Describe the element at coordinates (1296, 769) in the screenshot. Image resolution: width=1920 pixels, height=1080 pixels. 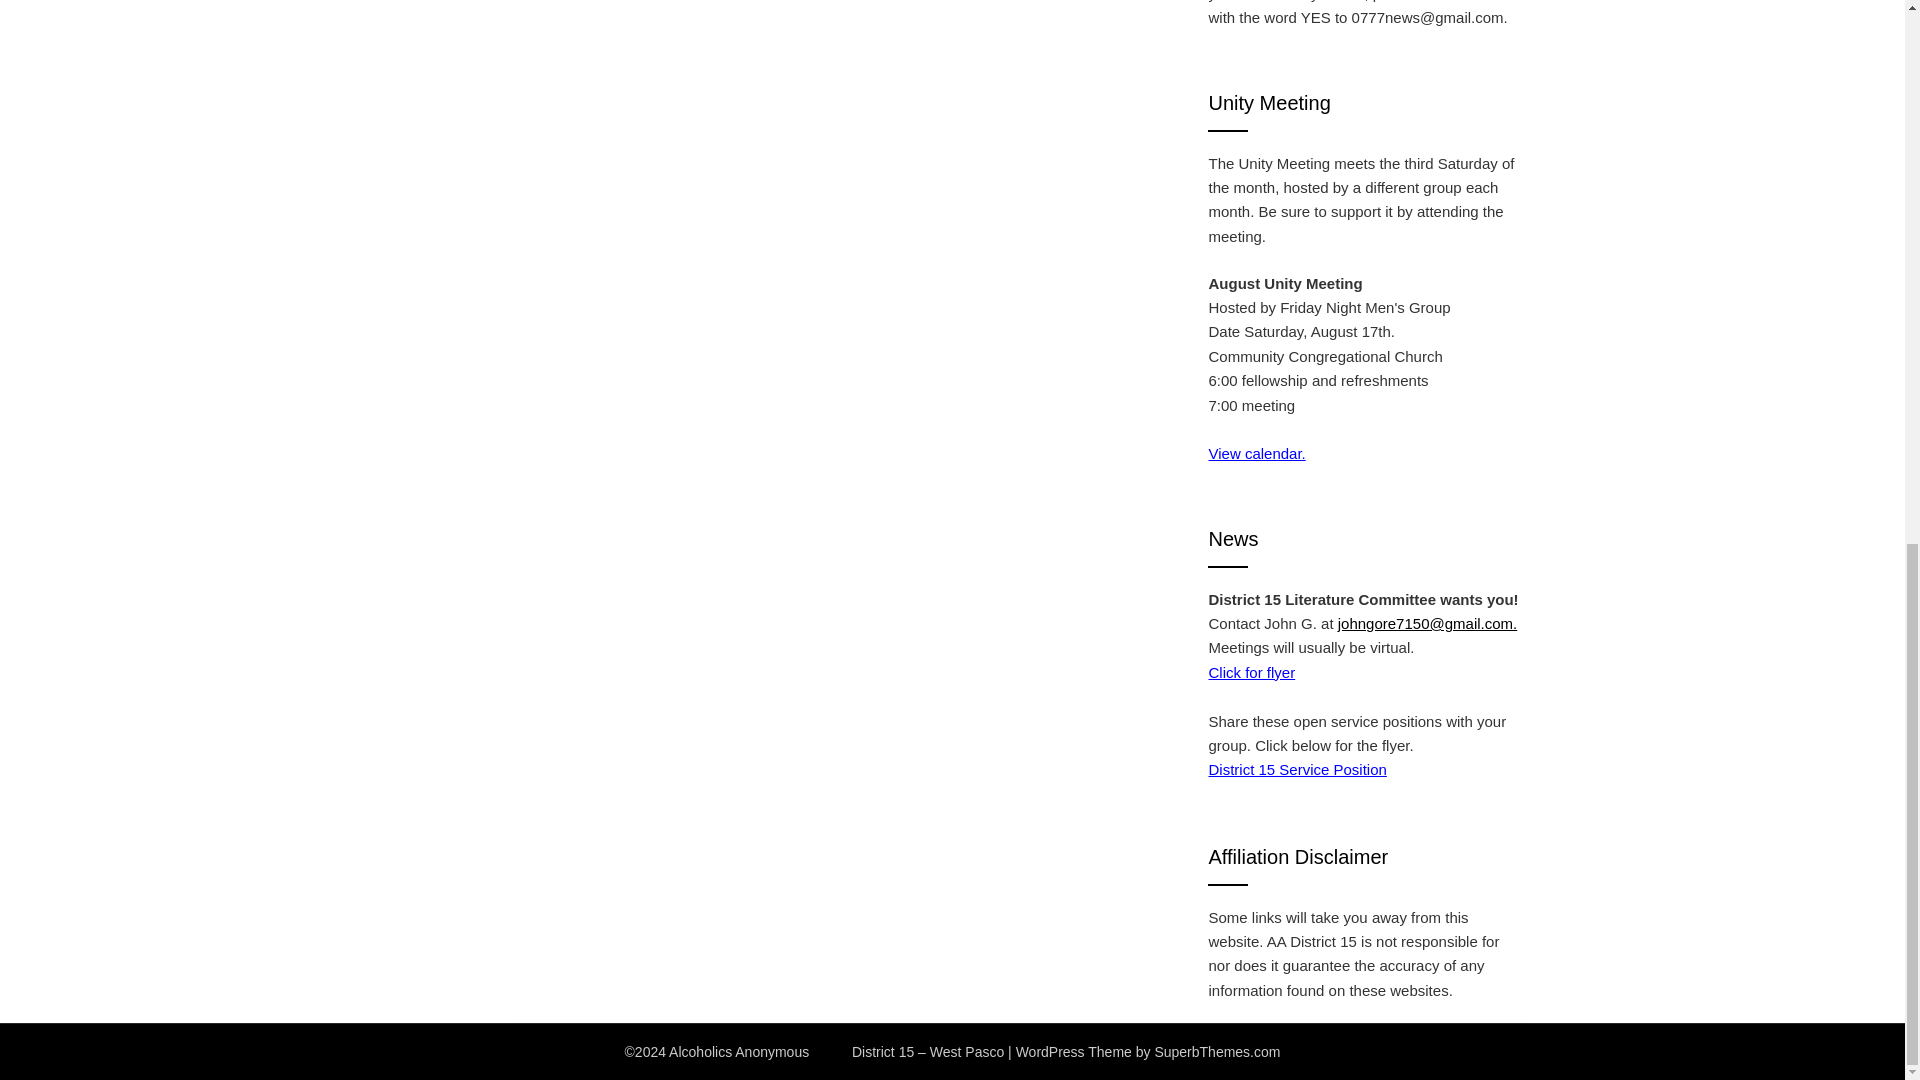
I see `District 15 Service Position` at that location.